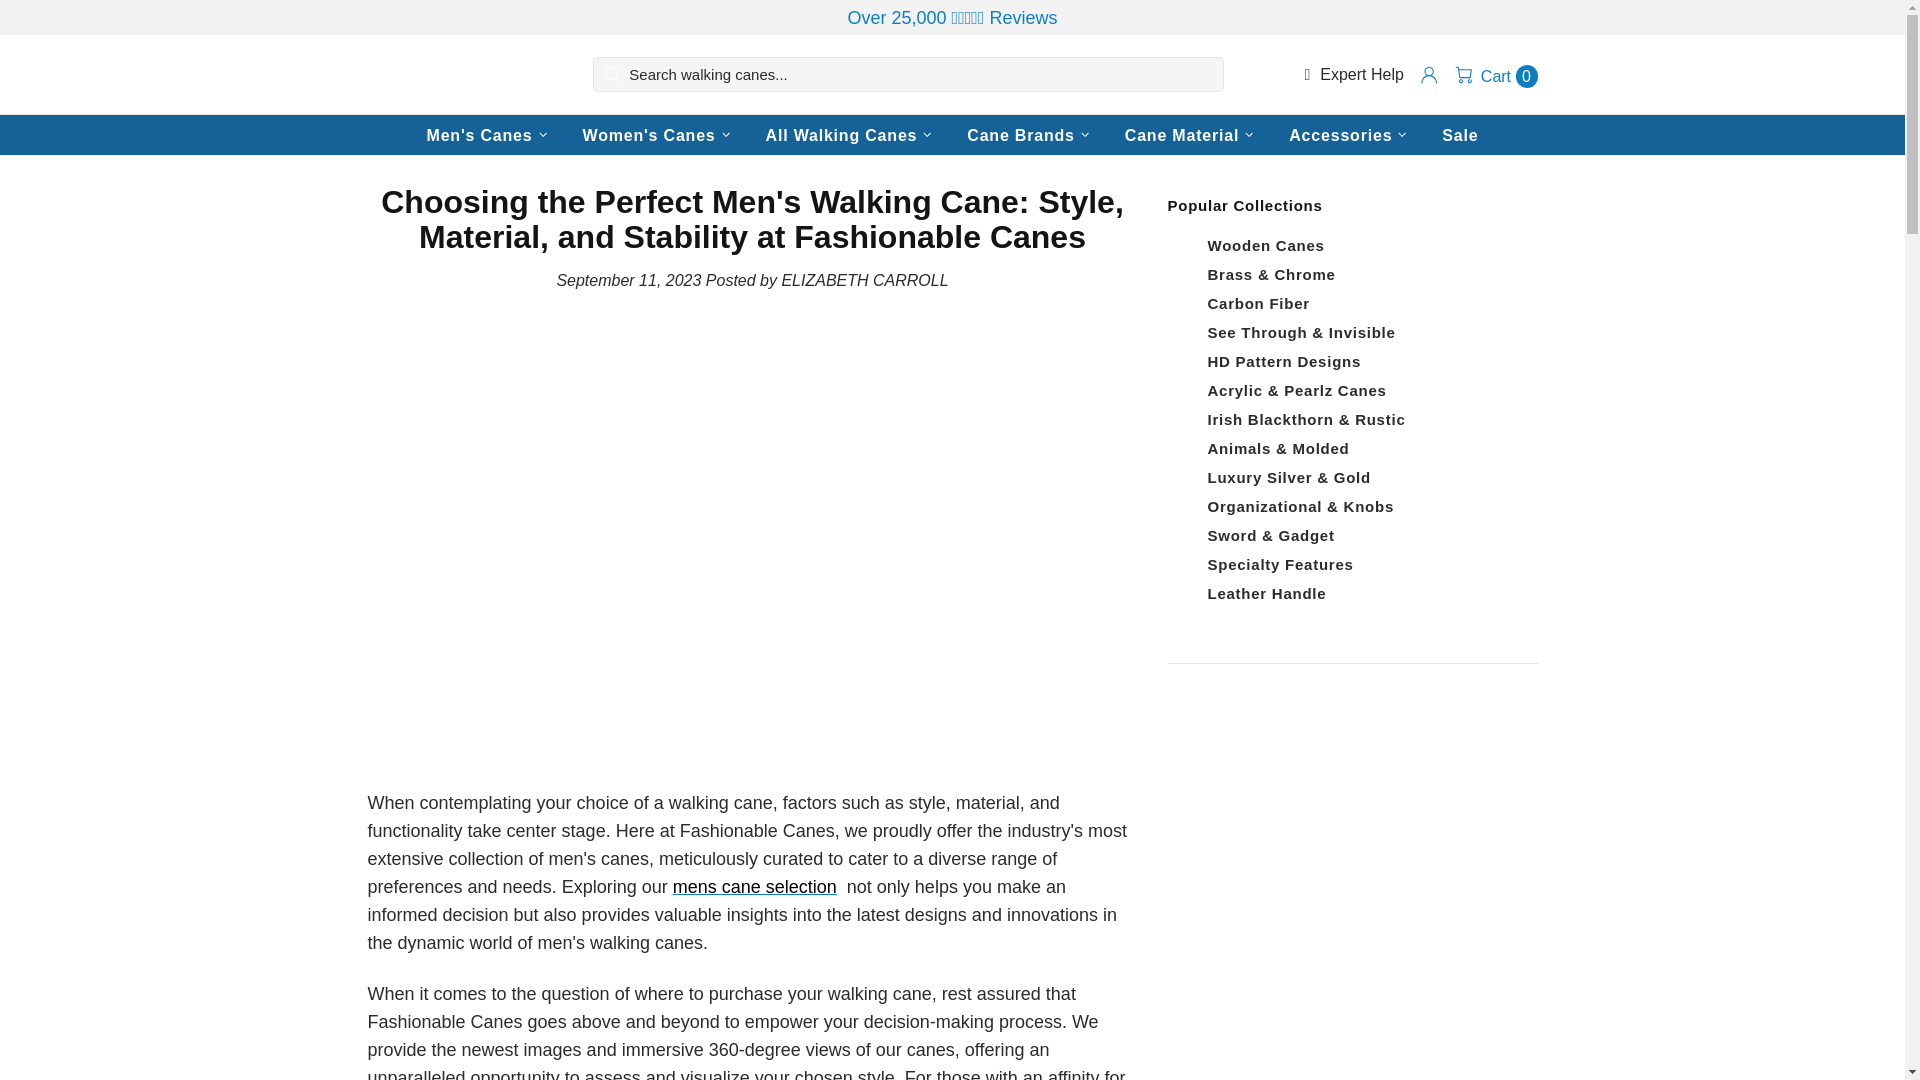  What do you see at coordinates (489, 134) in the screenshot?
I see `Men's Canes` at bounding box center [489, 134].